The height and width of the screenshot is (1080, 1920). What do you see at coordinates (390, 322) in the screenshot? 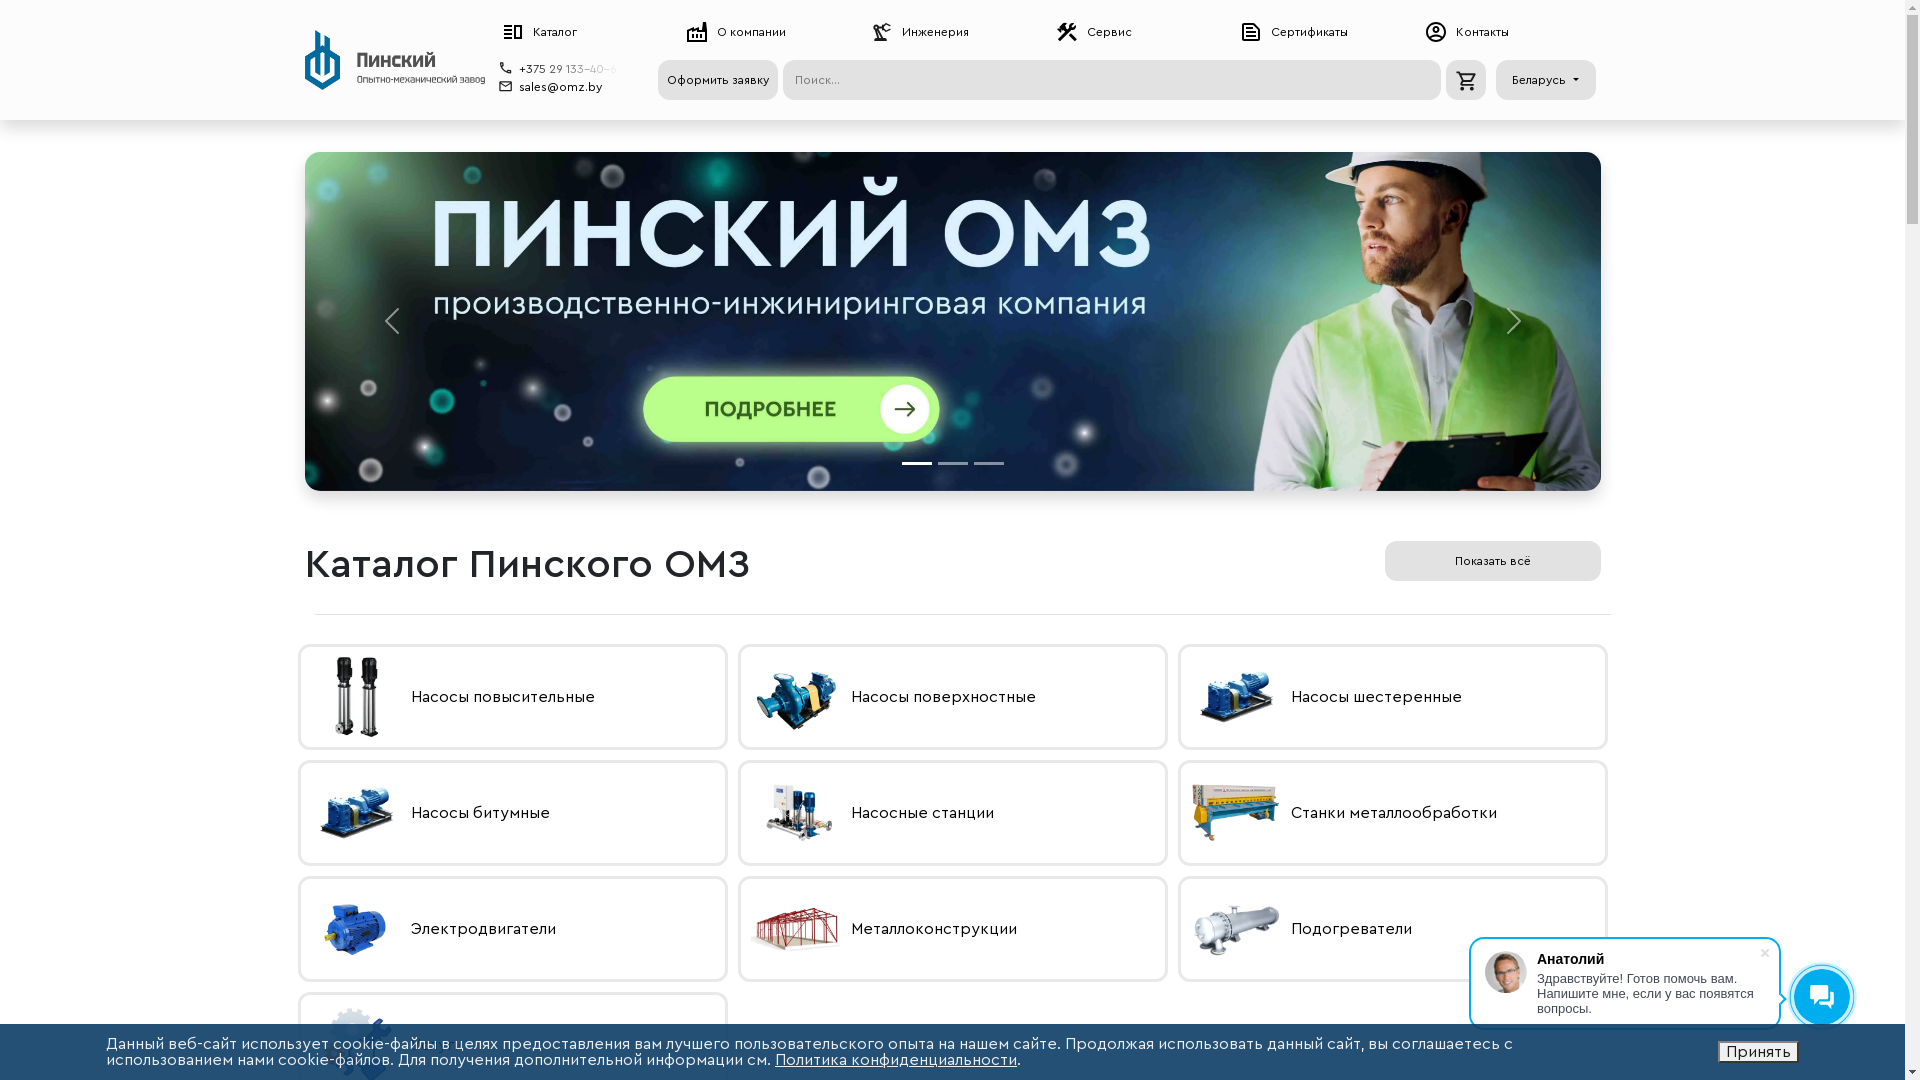
I see `Previous` at bounding box center [390, 322].